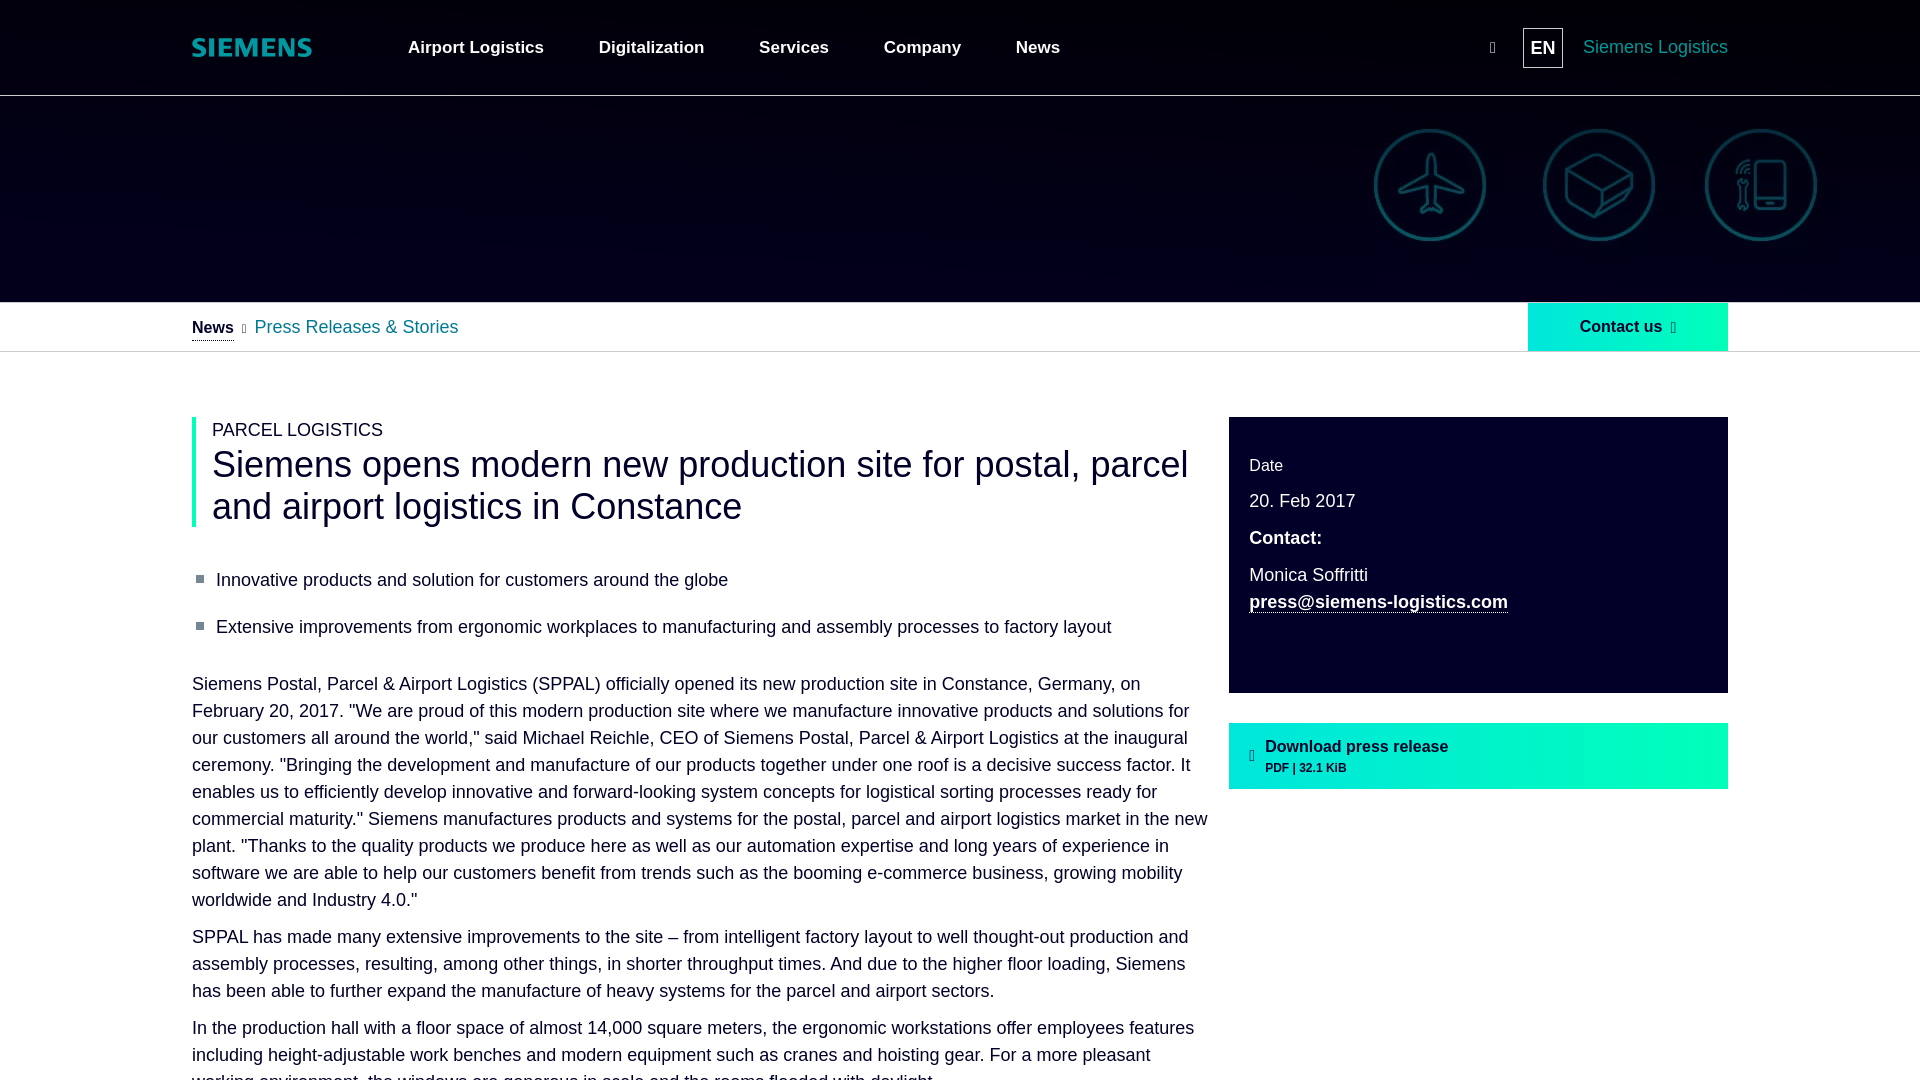  I want to click on Airport logistics - efficient and passenger friendly, so click(479, 48).